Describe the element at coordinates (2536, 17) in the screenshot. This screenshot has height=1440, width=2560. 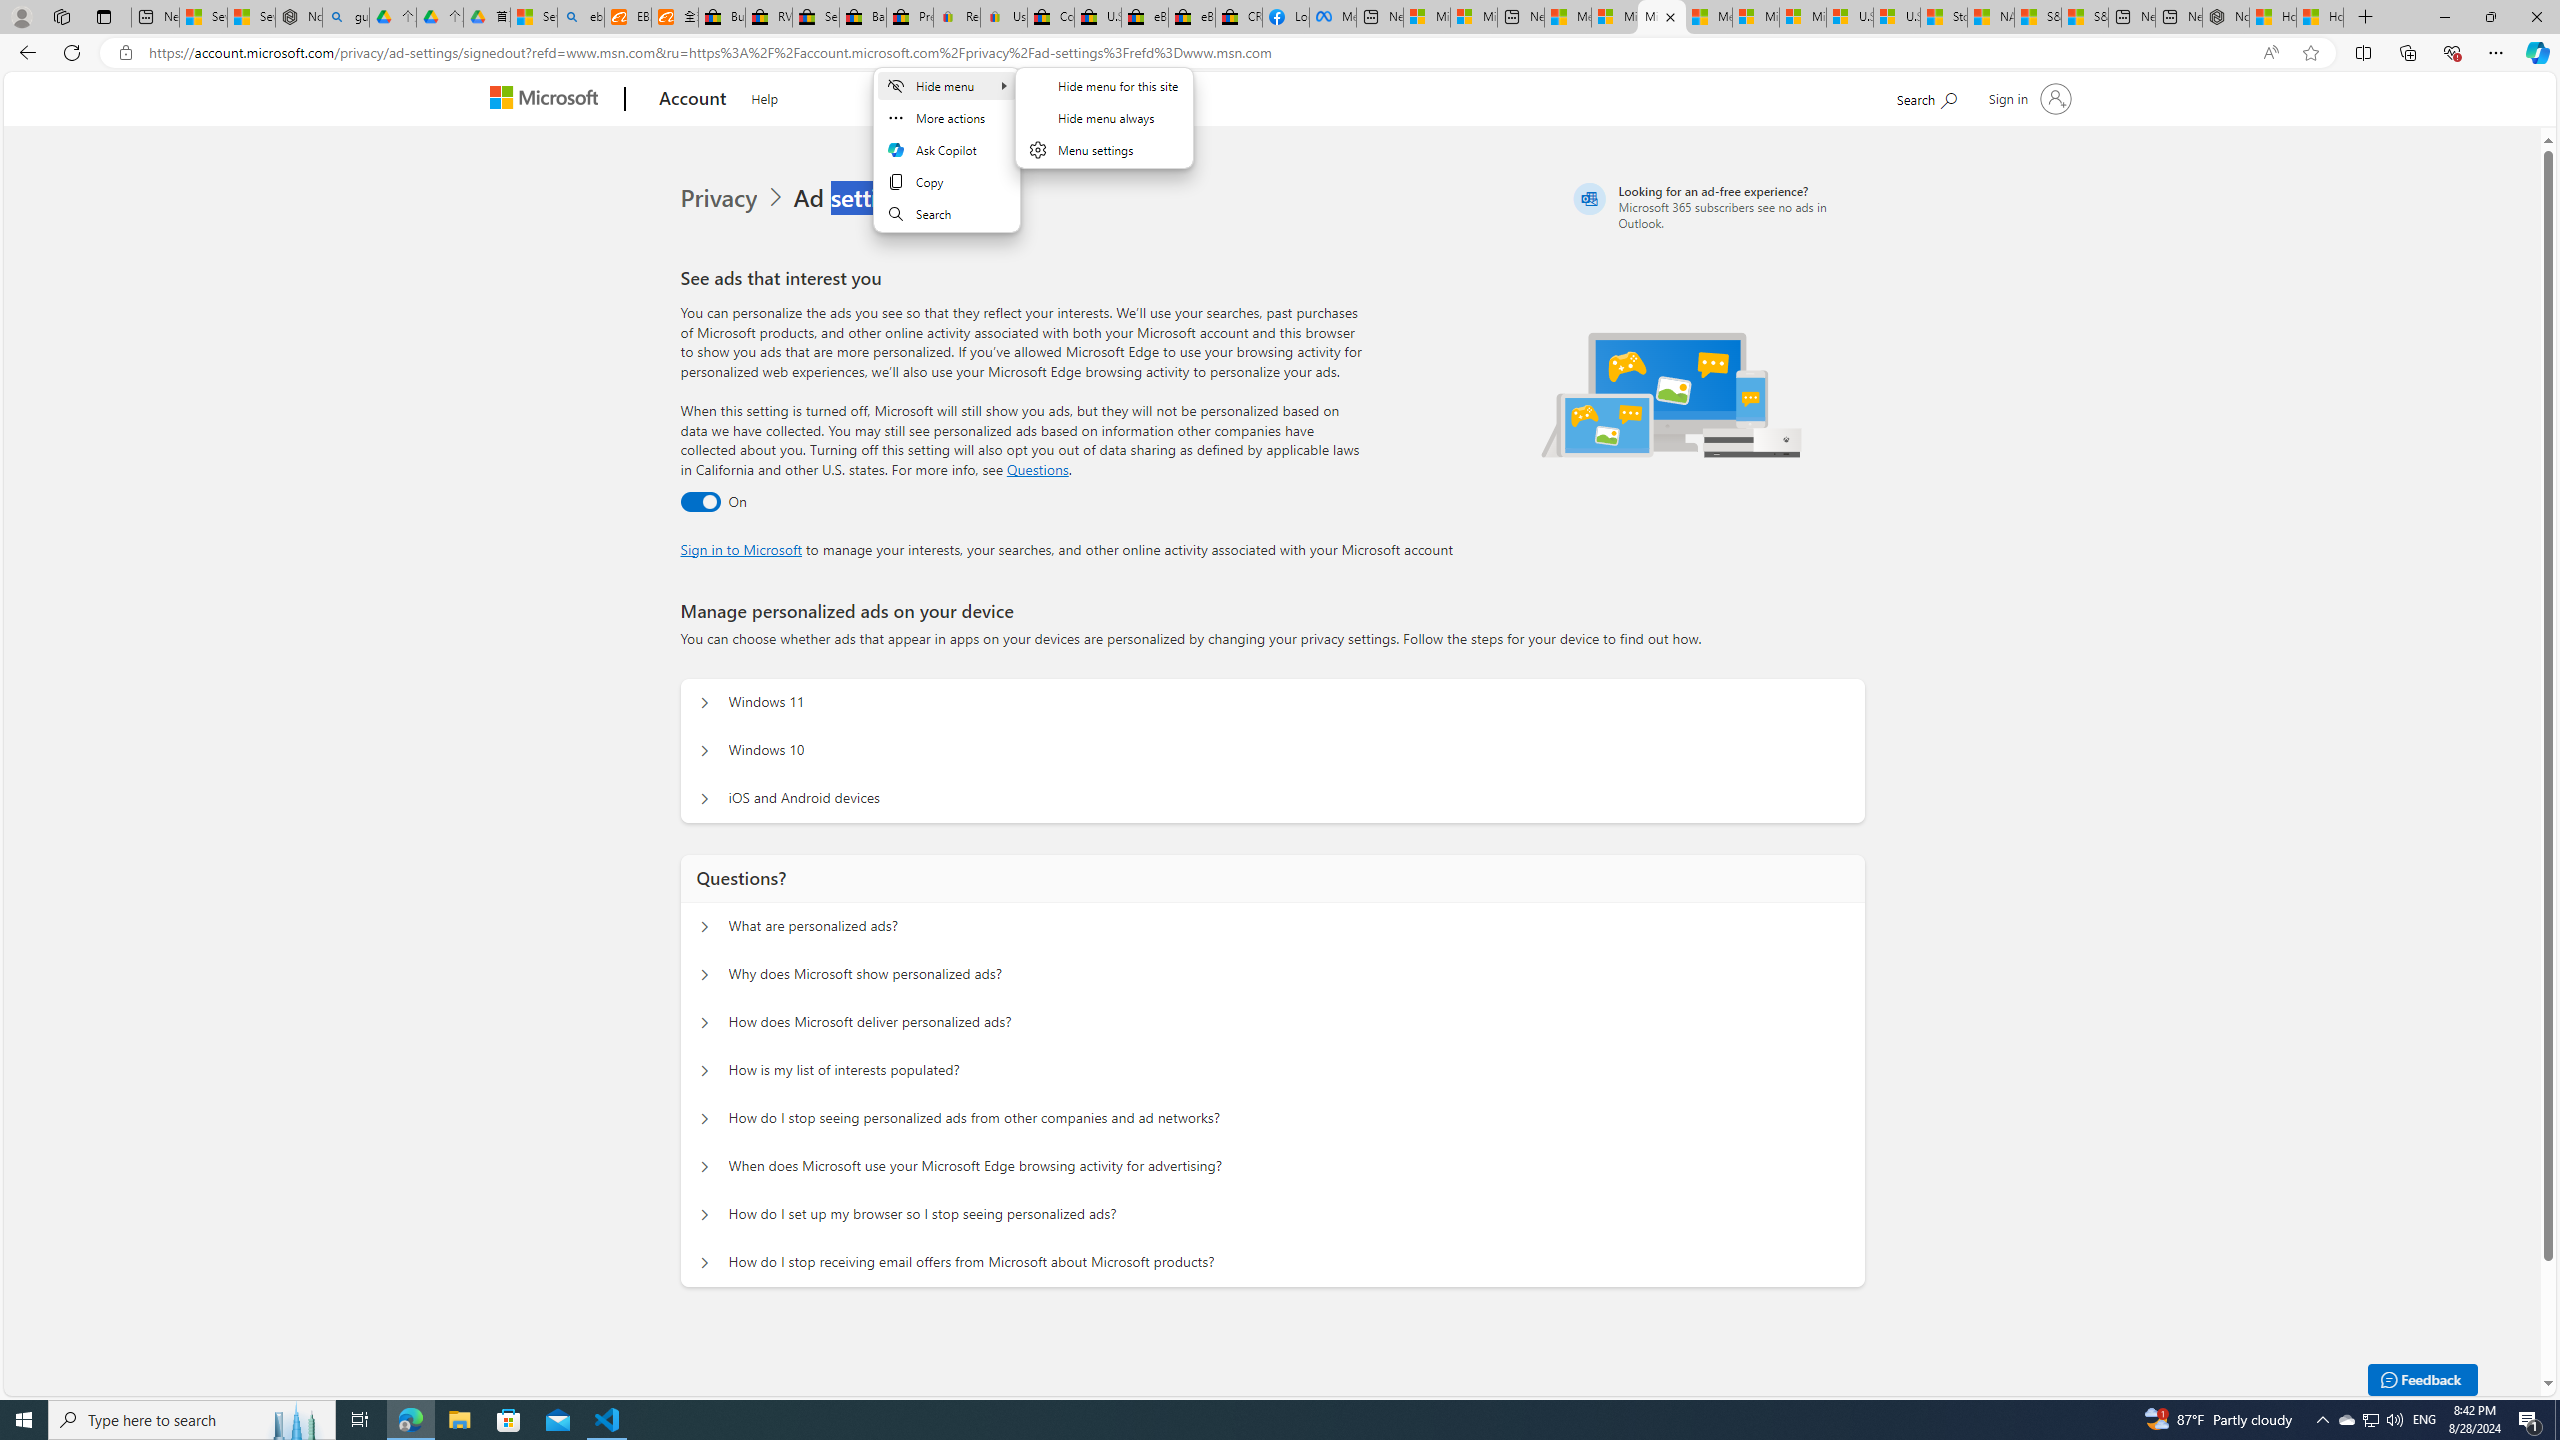
I see `Close` at that location.